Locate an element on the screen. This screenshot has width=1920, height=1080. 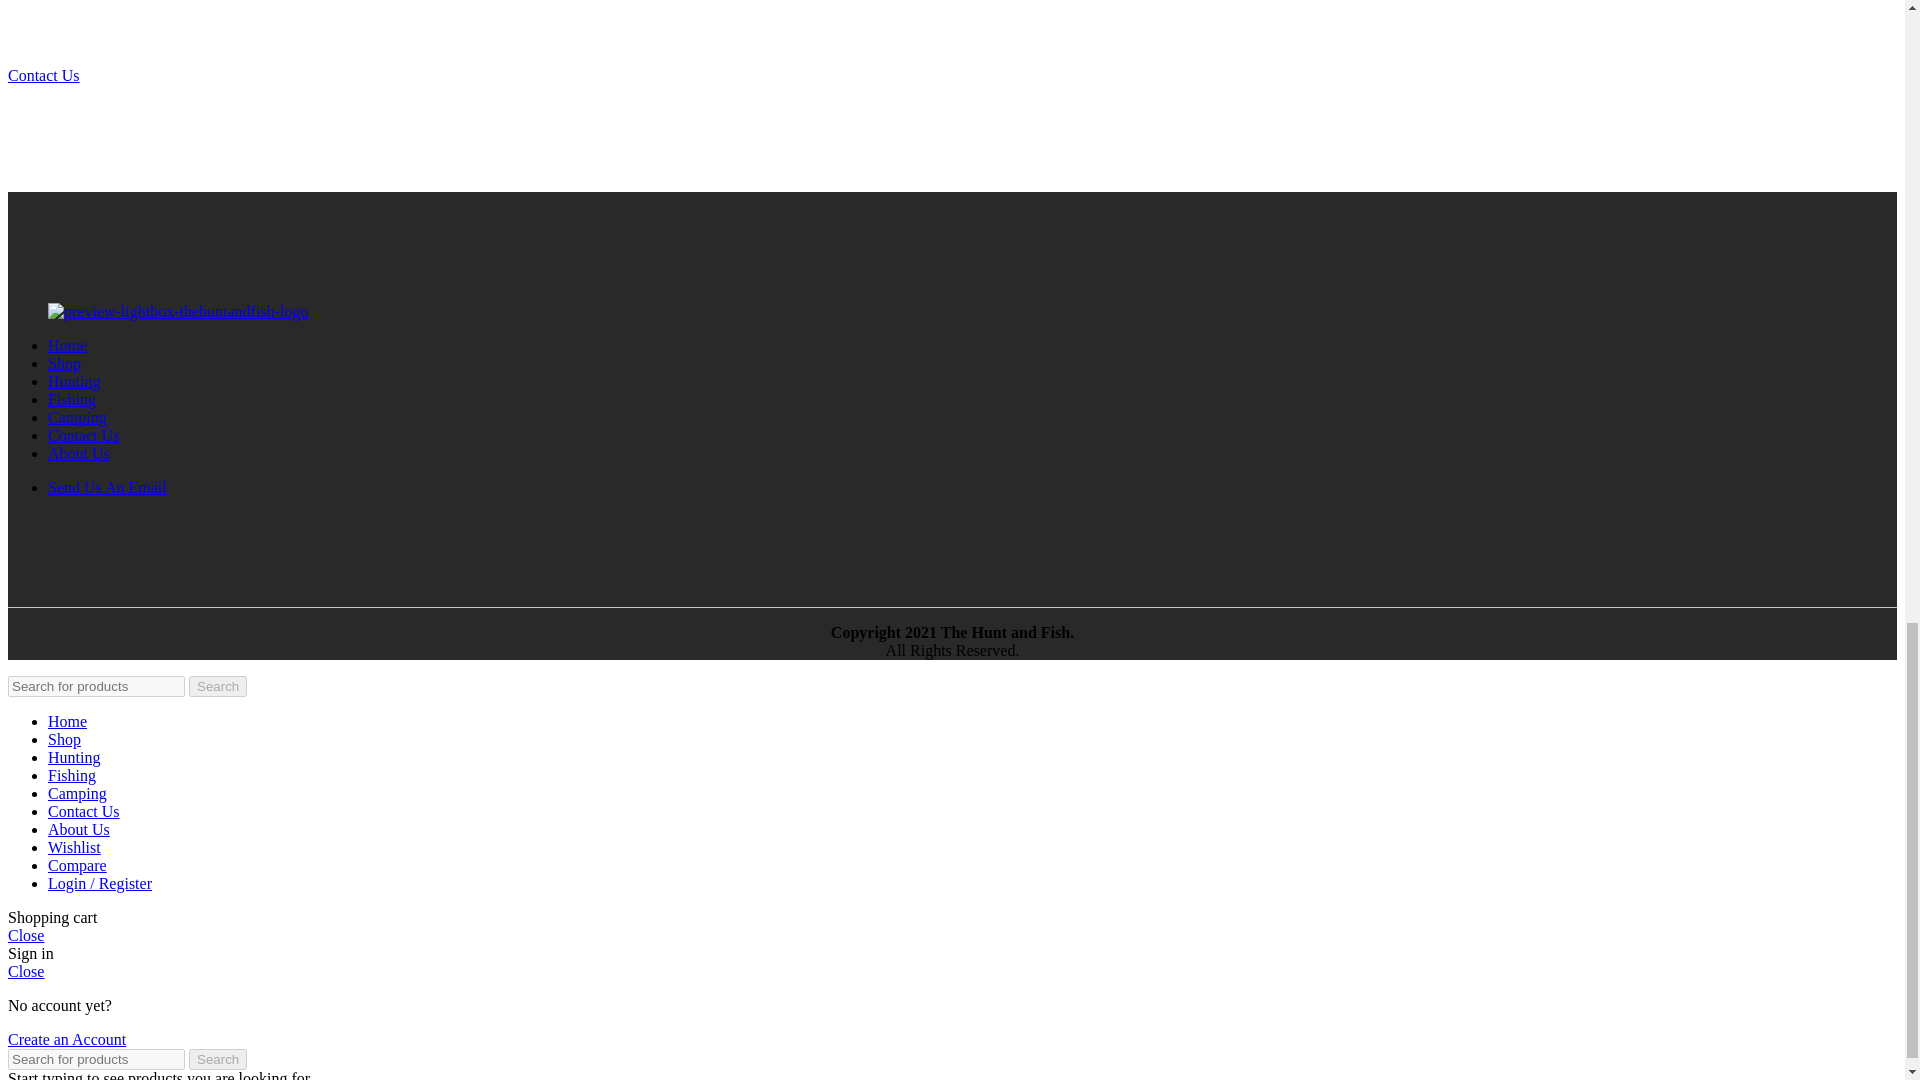
Fishing is located at coordinates (72, 399).